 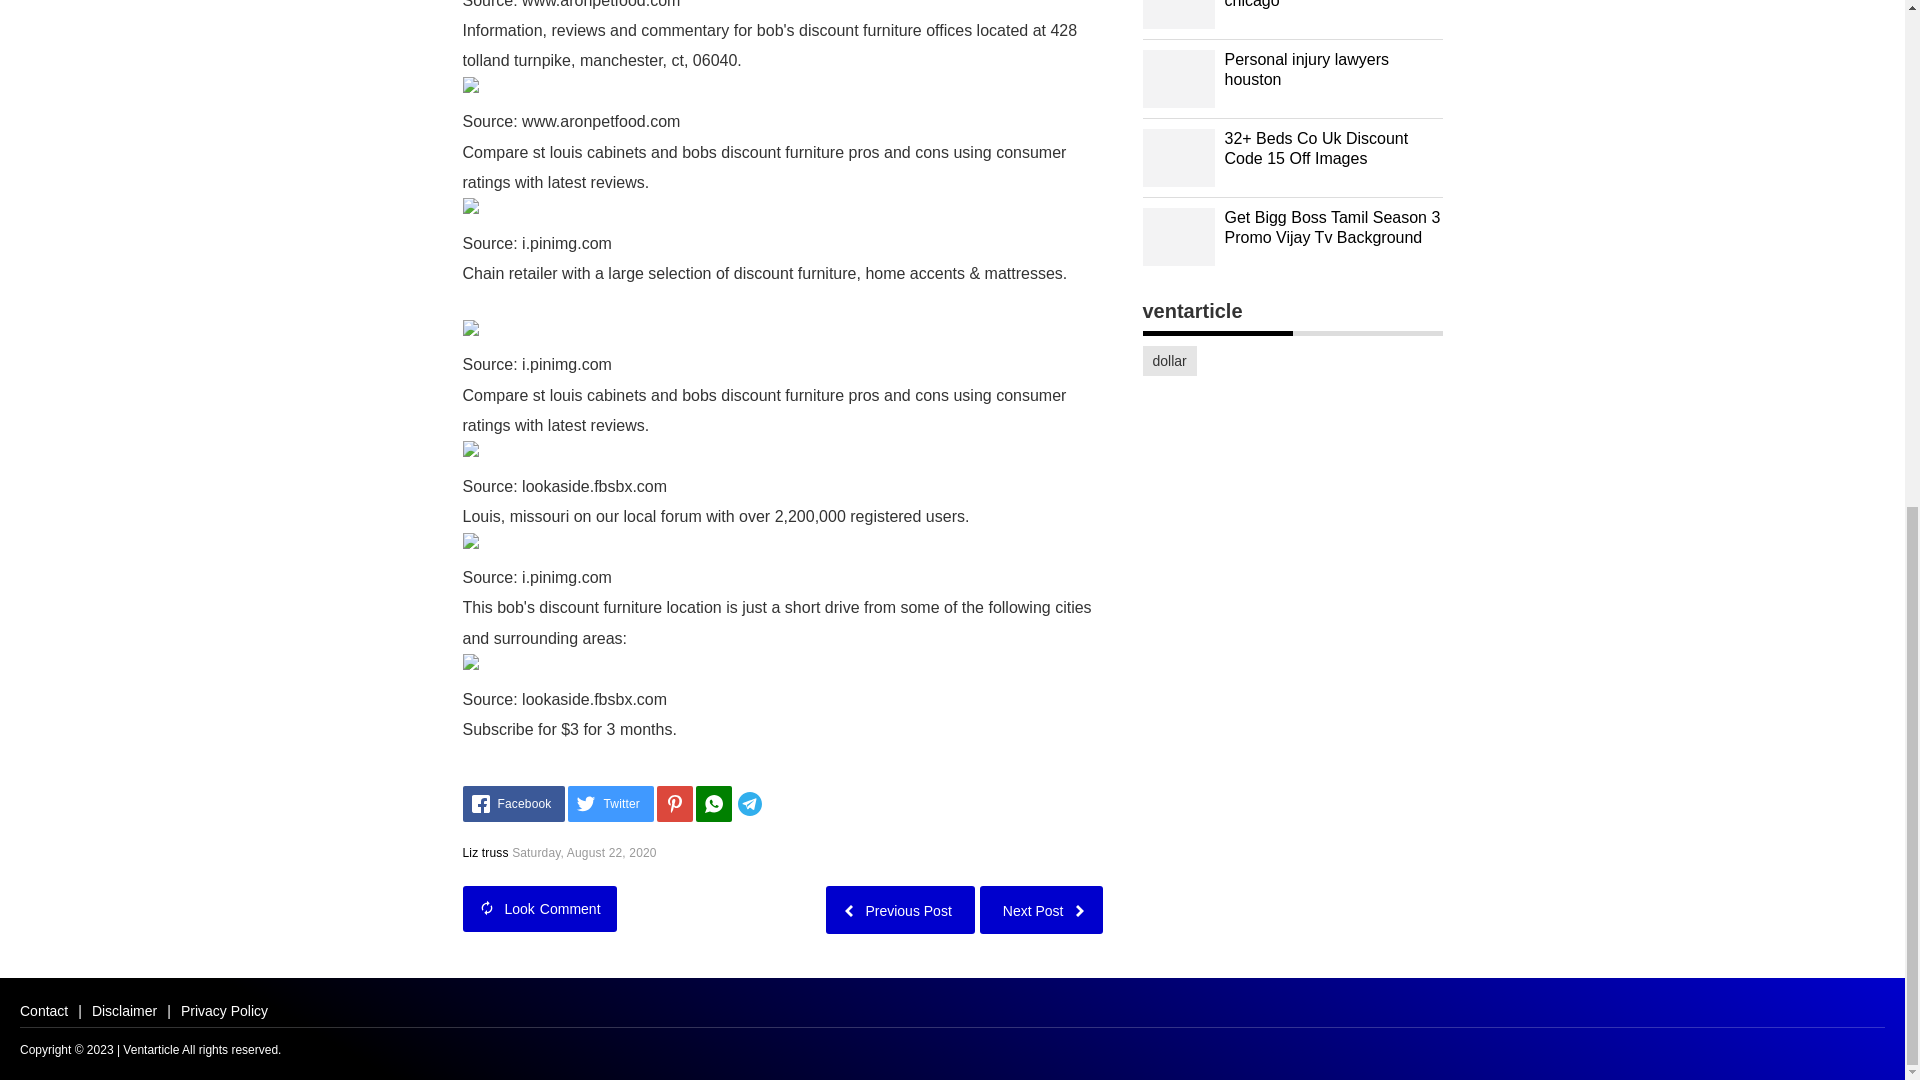 I want to click on Twitter, so click(x=610, y=804).